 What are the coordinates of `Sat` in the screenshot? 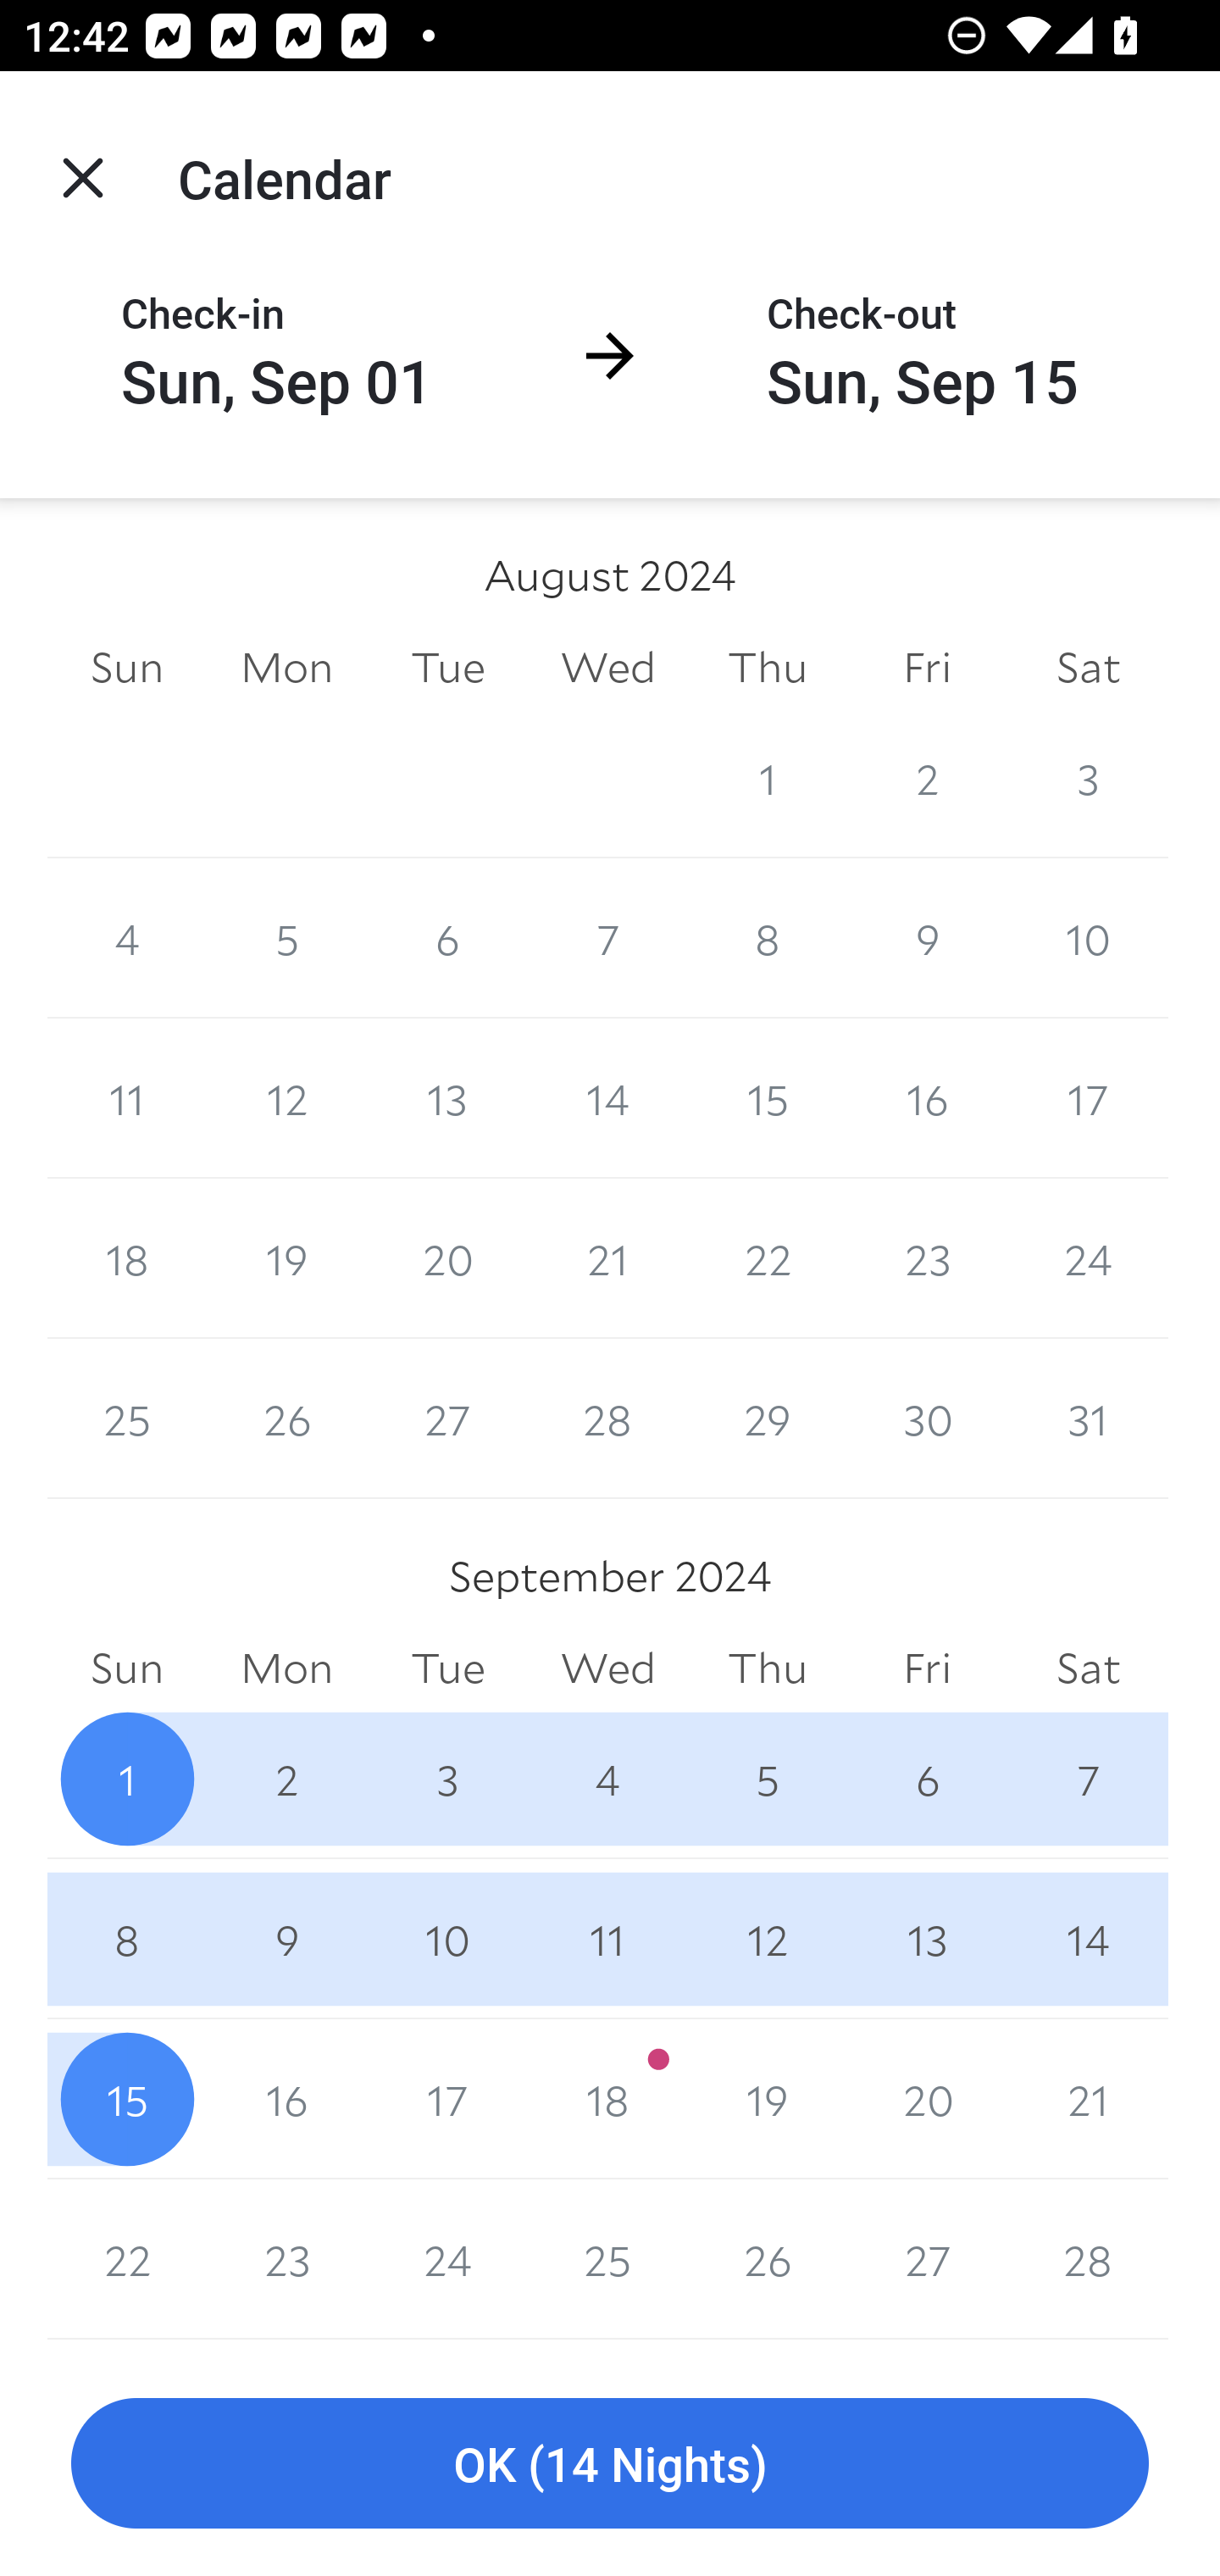 It's located at (1088, 666).